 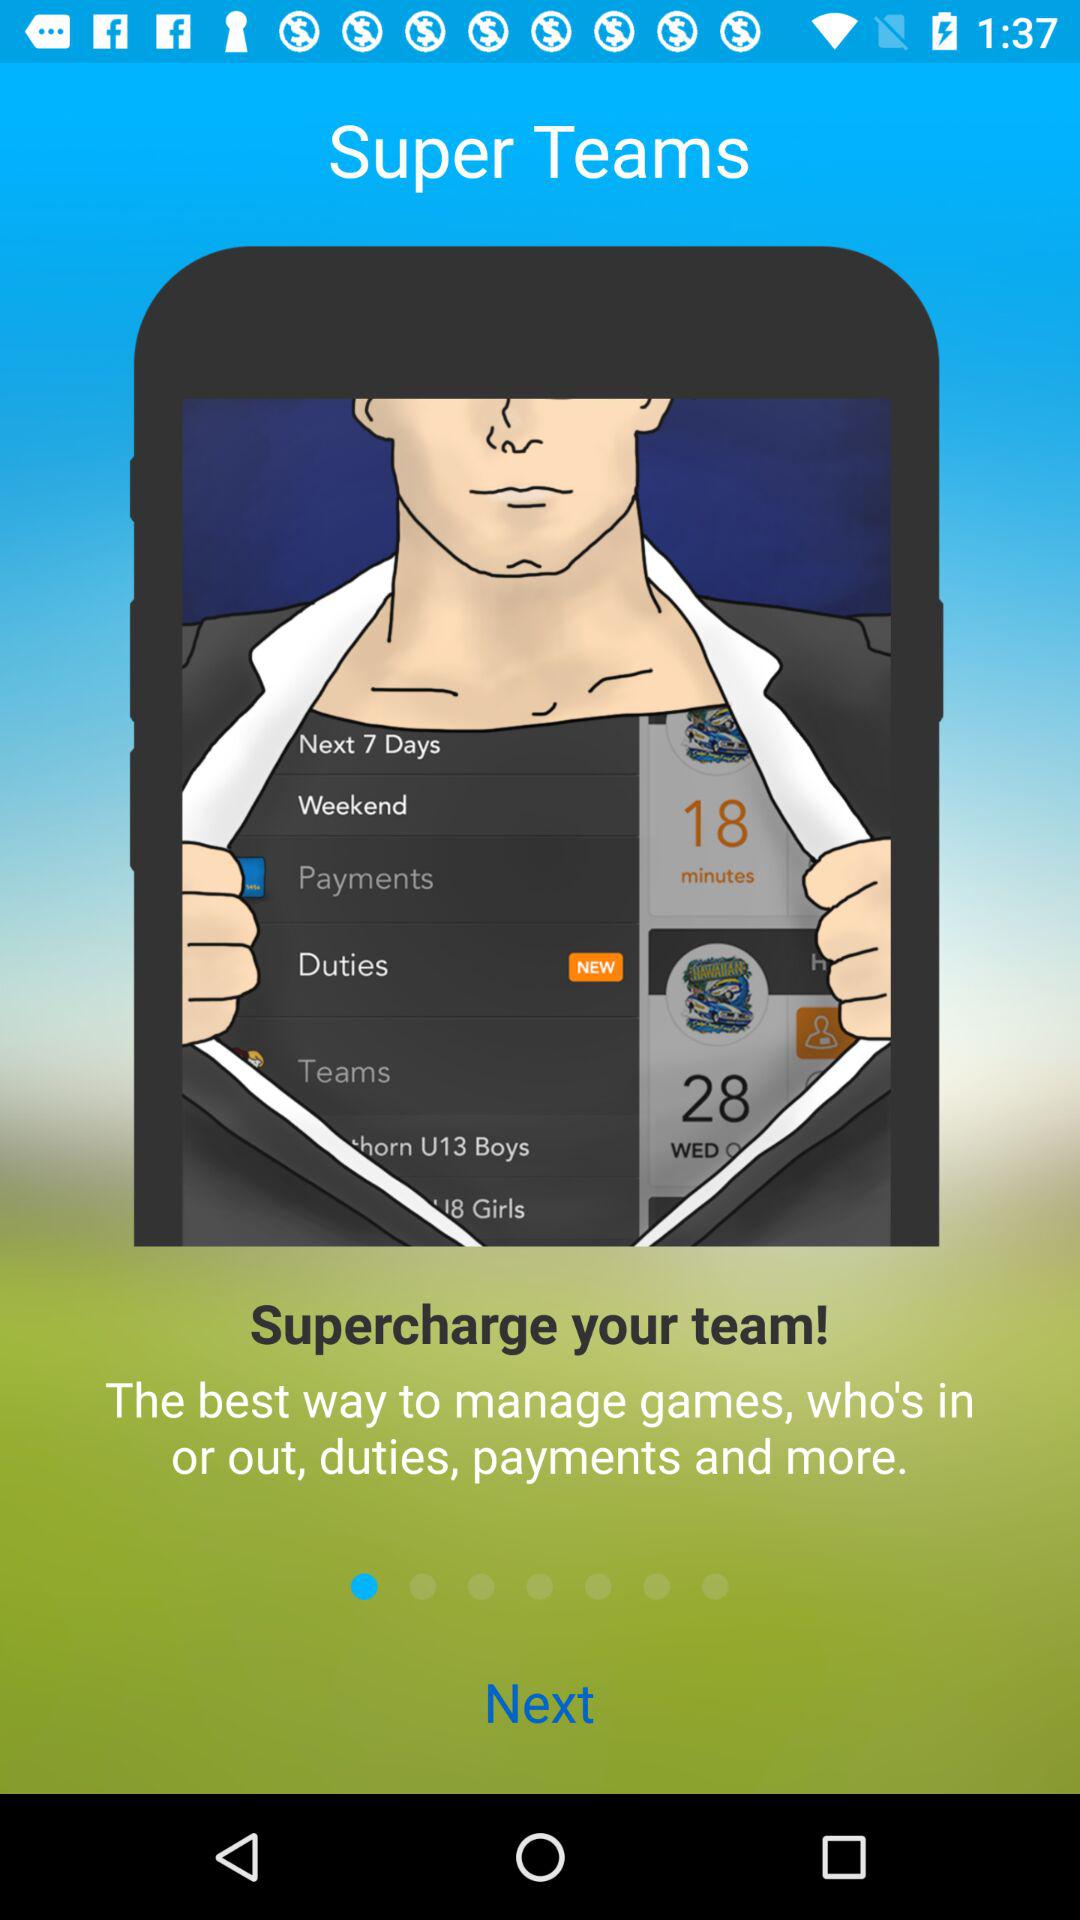 What do you see at coordinates (656, 1586) in the screenshot?
I see `select the icon above next` at bounding box center [656, 1586].